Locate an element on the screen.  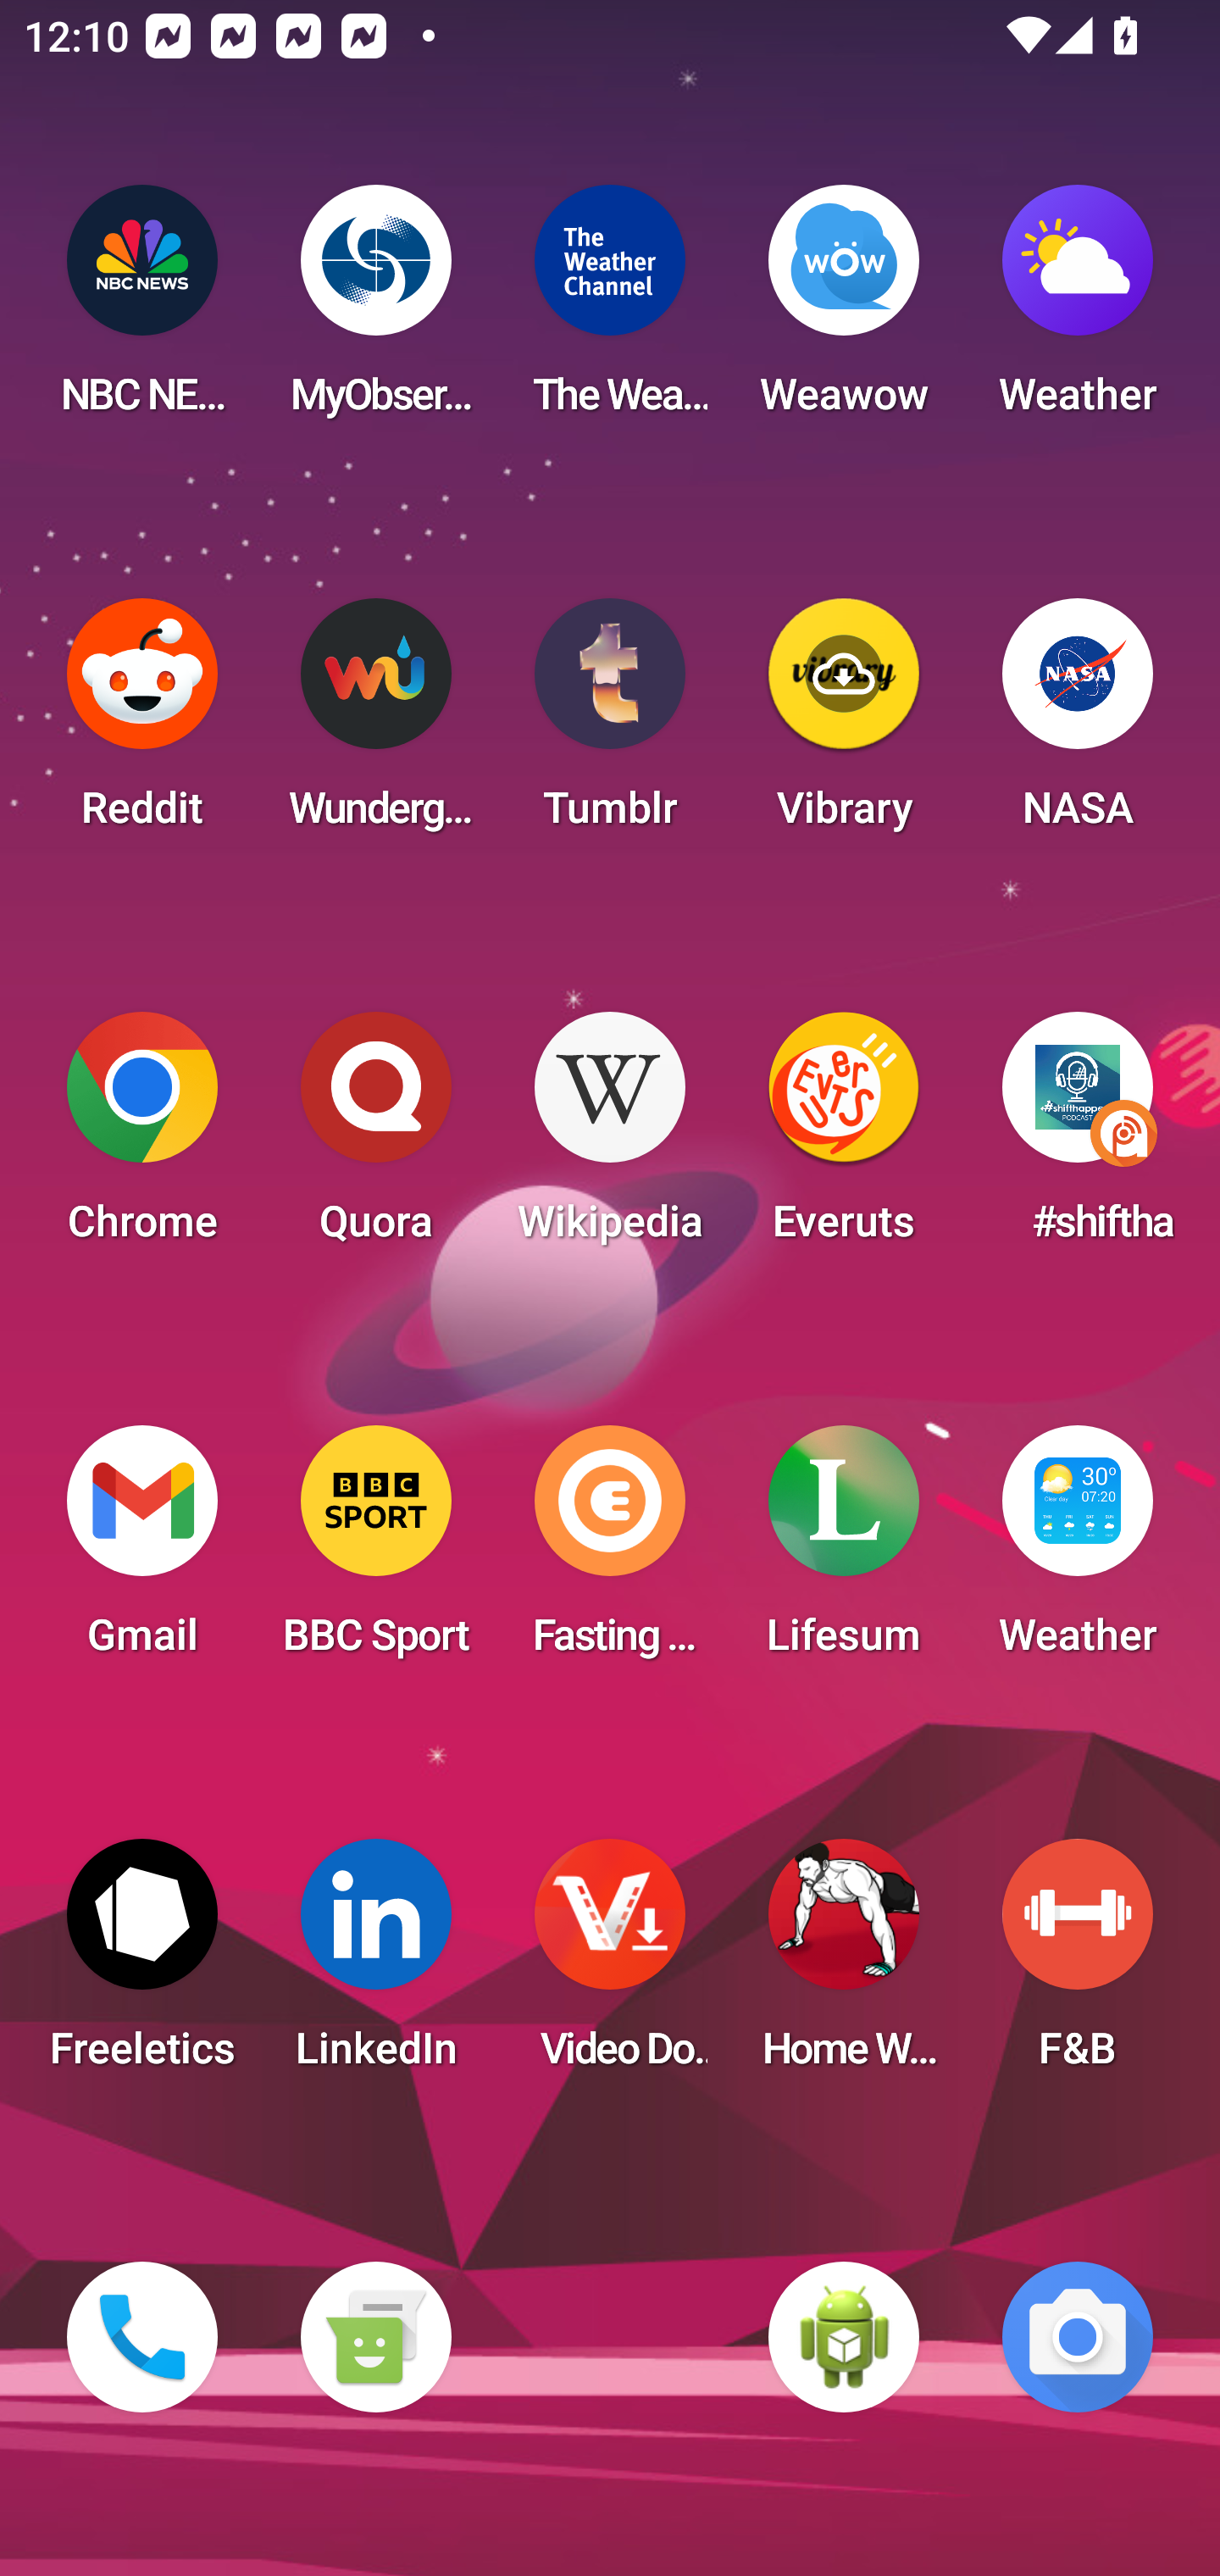
Quora is located at coordinates (375, 1137).